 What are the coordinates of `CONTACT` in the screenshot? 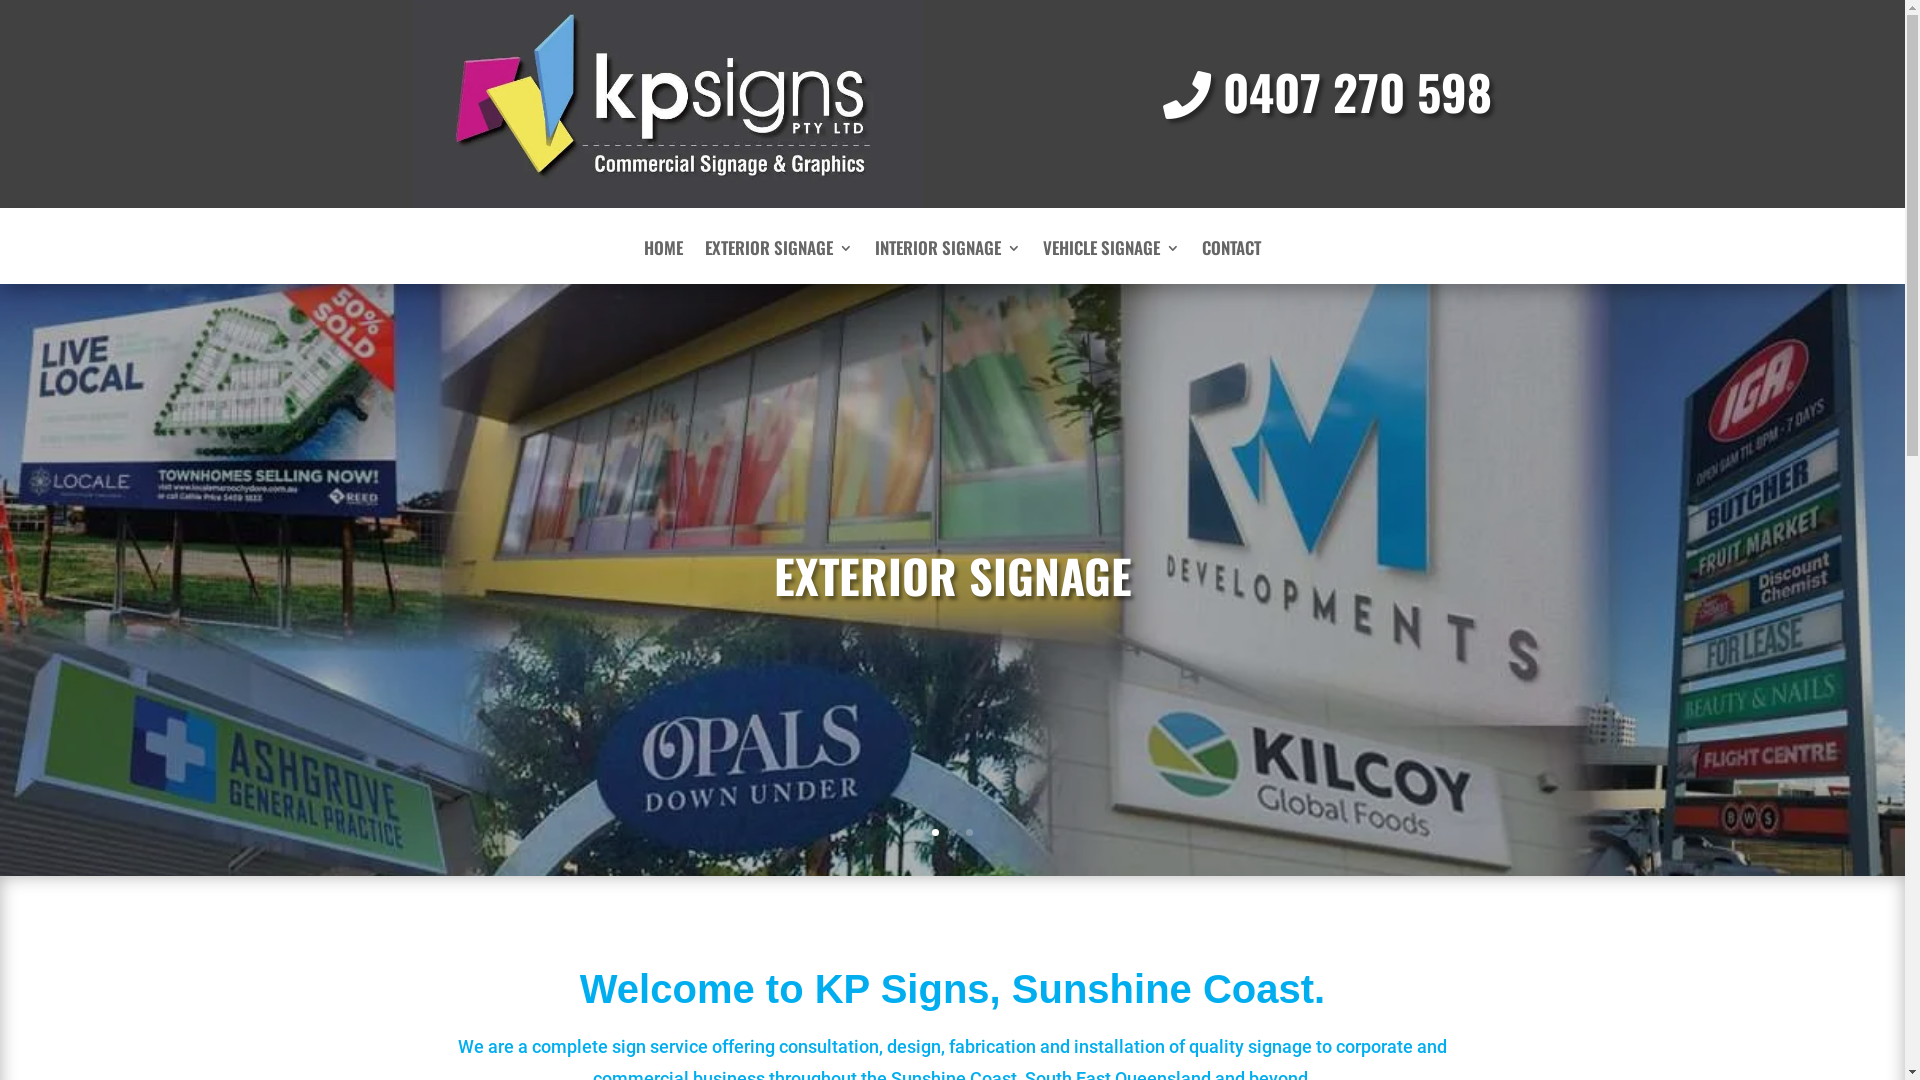 It's located at (1232, 262).